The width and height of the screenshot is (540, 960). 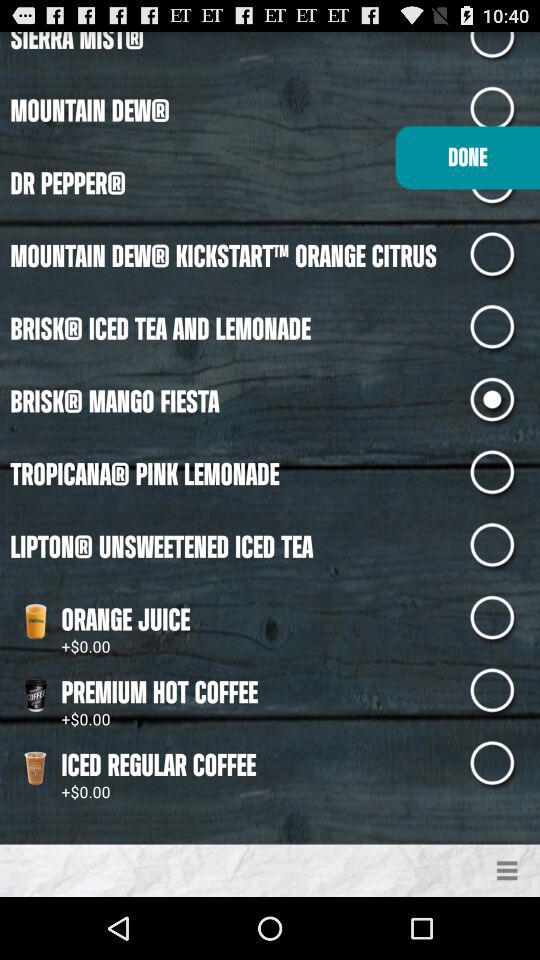 What do you see at coordinates (504, 475) in the screenshot?
I see `click on the circle icon which is next to tropicana pink lemonade` at bounding box center [504, 475].